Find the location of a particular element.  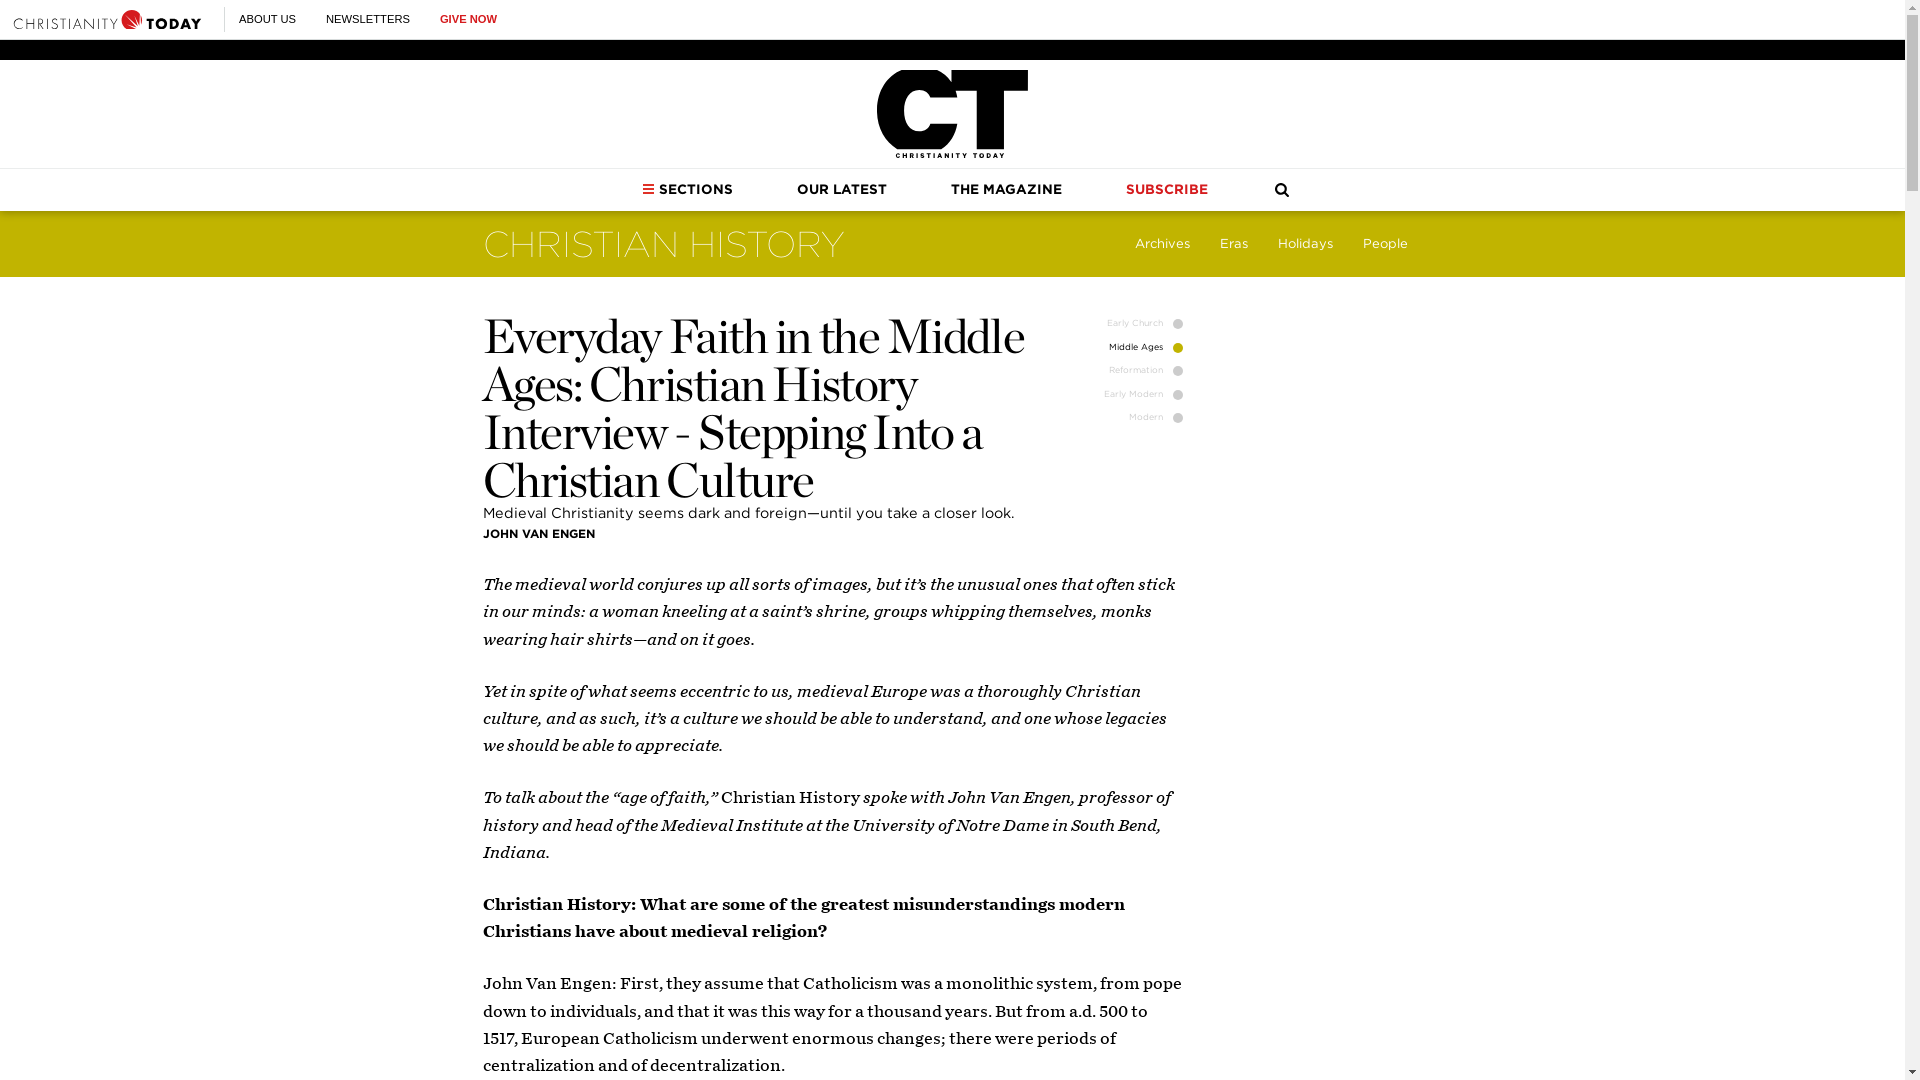

GIVE NOW is located at coordinates (468, 19).